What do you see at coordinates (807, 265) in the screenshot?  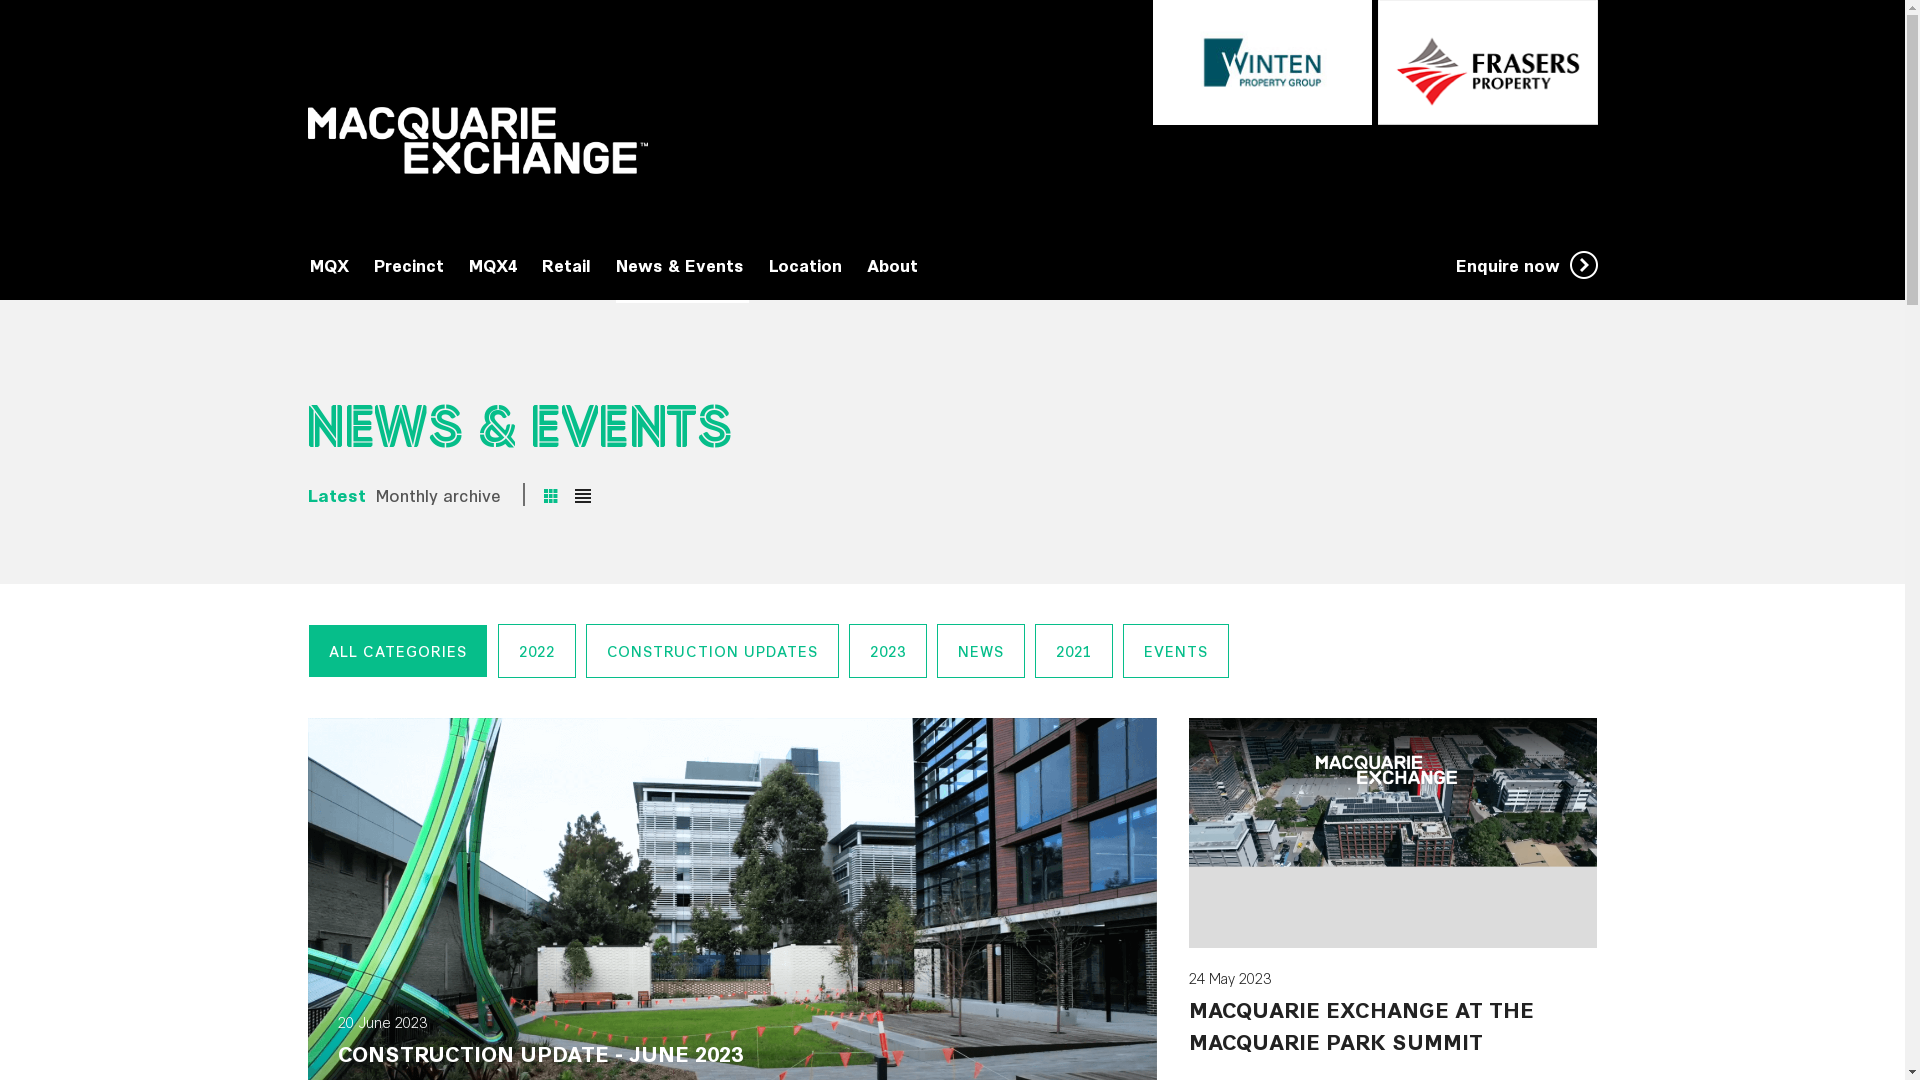 I see `Location` at bounding box center [807, 265].